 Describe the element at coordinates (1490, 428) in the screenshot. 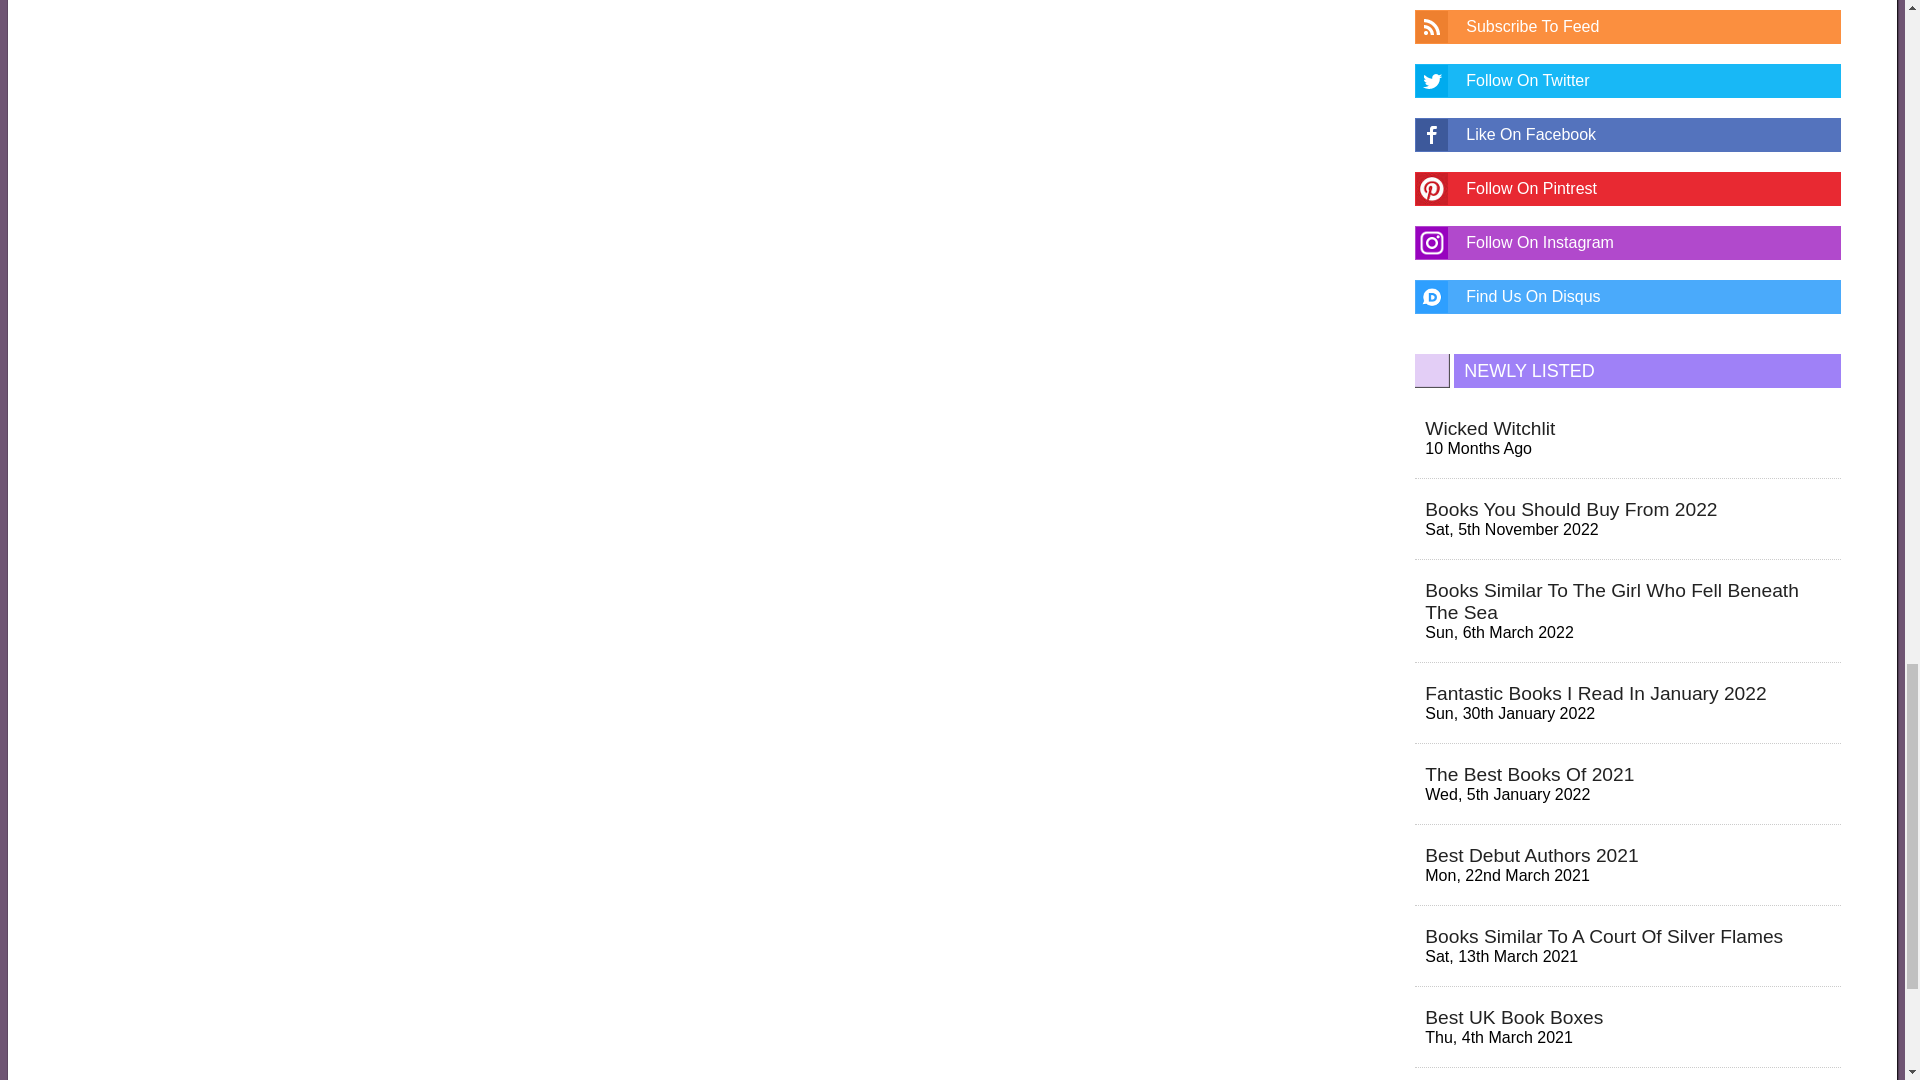

I see `Wicked Witchlit` at that location.